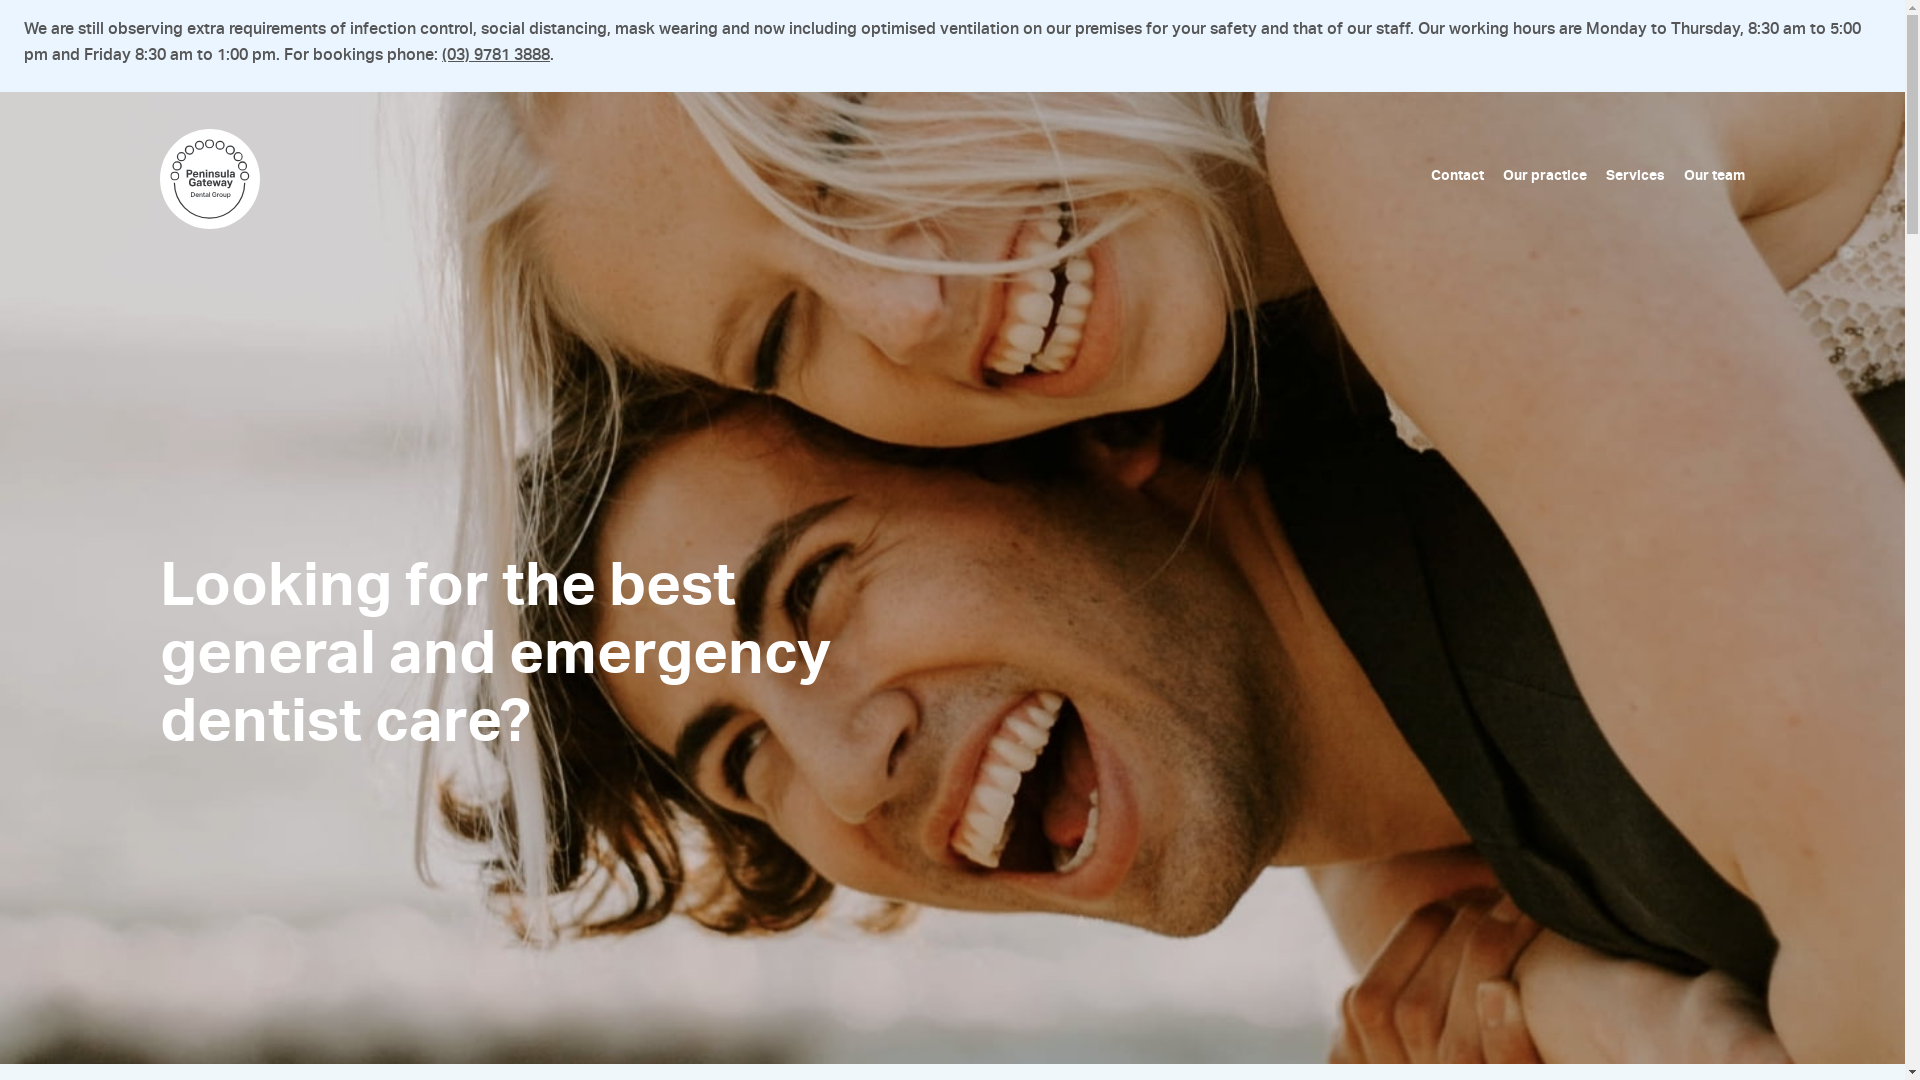 This screenshot has height=1080, width=1920. What do you see at coordinates (496, 55) in the screenshot?
I see `(03) 9781 3888` at bounding box center [496, 55].